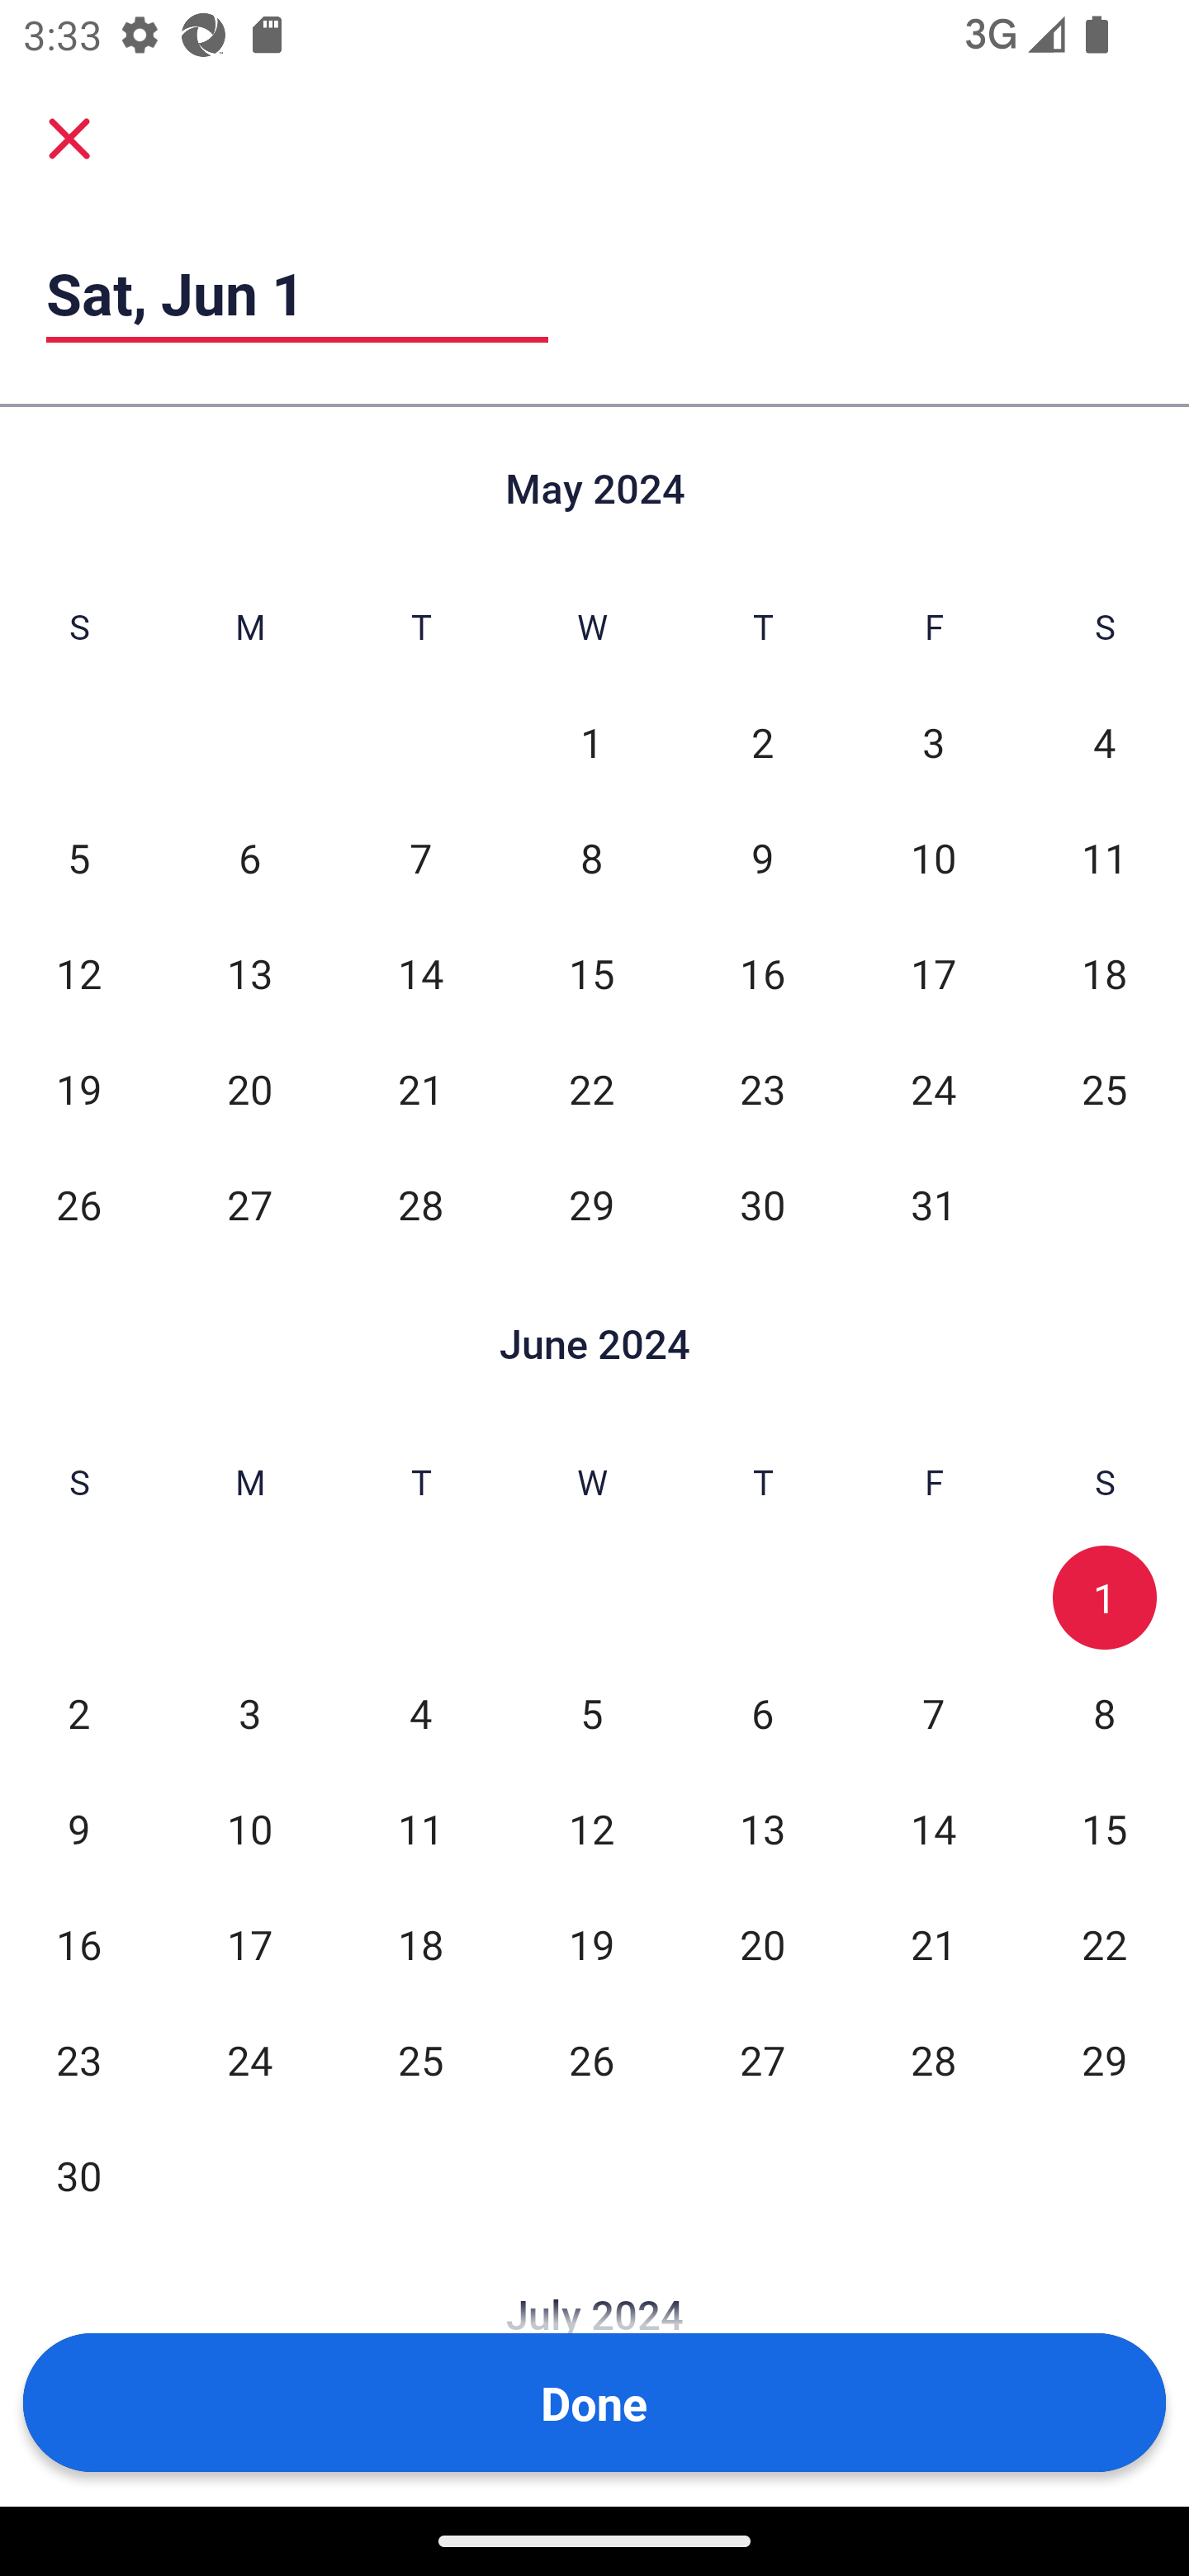 The height and width of the screenshot is (2576, 1189). Describe the element at coordinates (421, 857) in the screenshot. I see `7 Tue, May 7, Not Selected` at that location.